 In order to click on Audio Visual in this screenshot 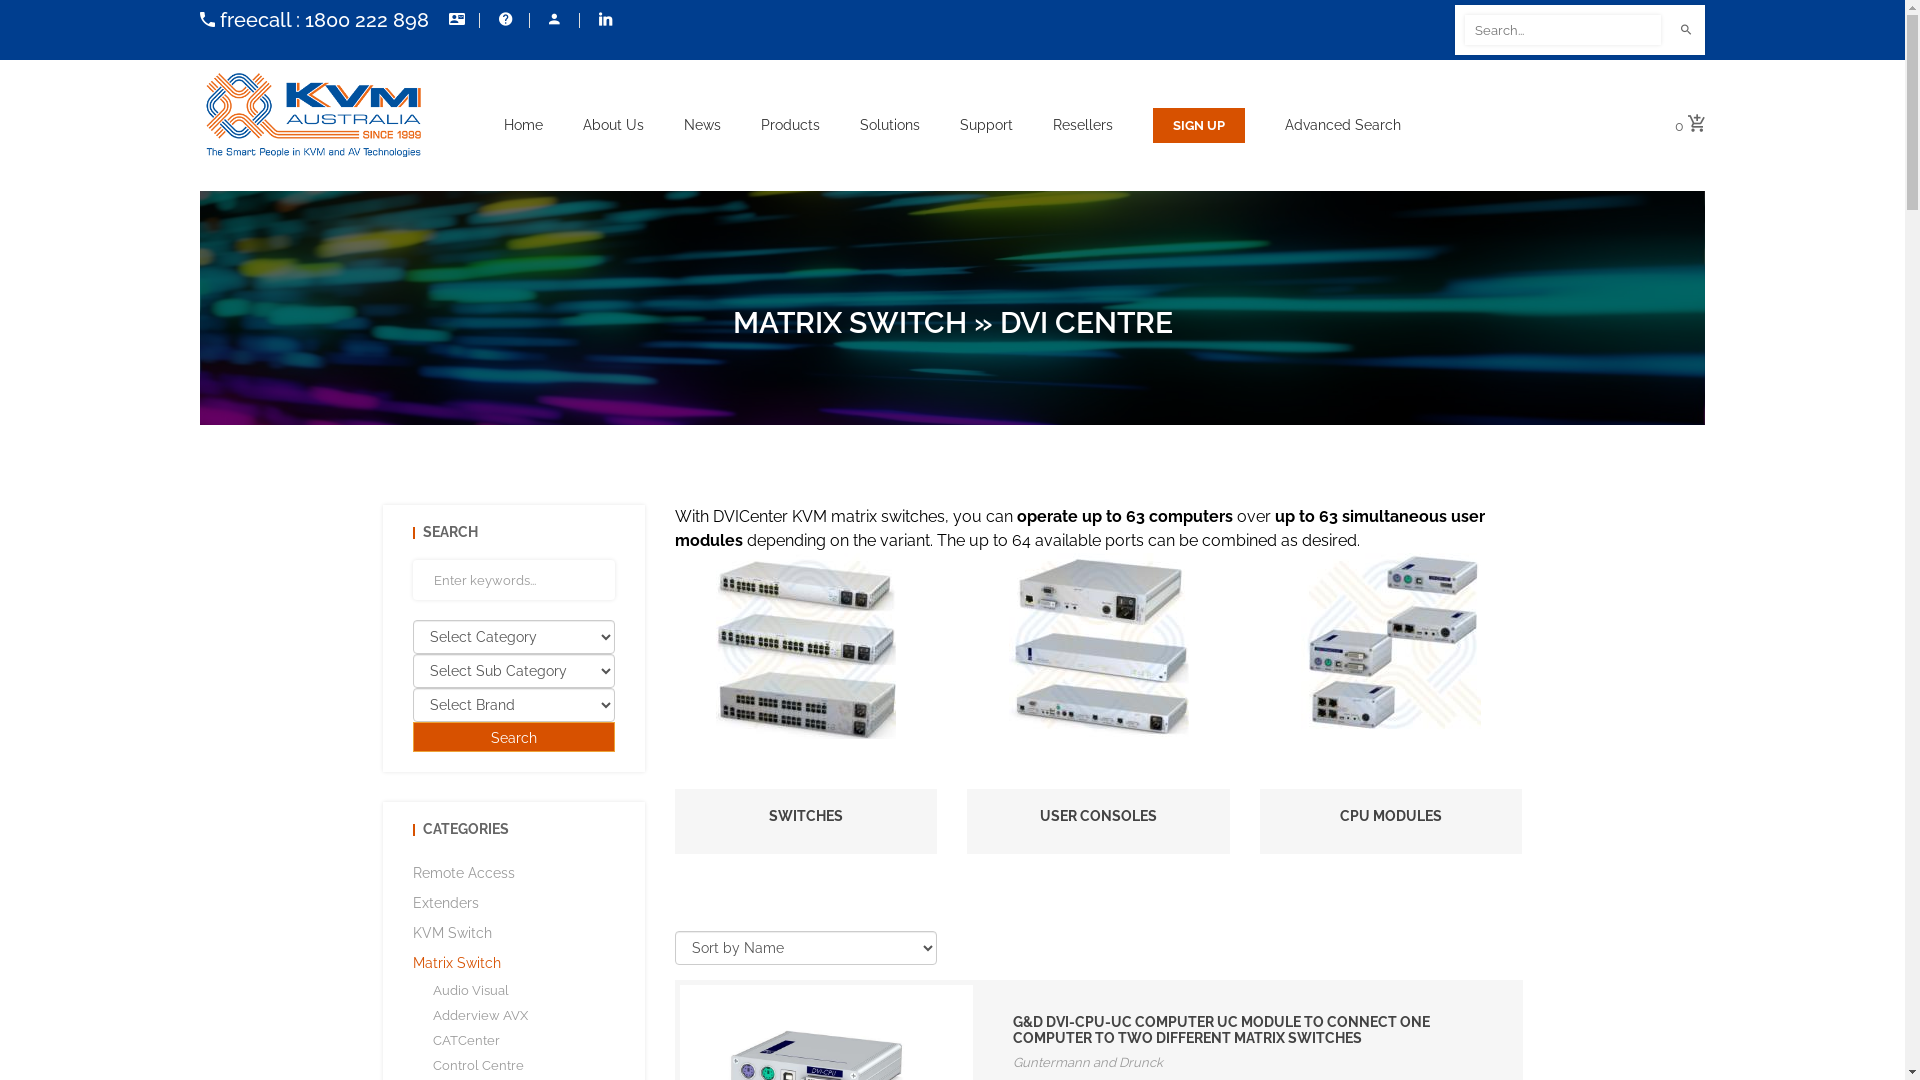, I will do `click(470, 990)`.